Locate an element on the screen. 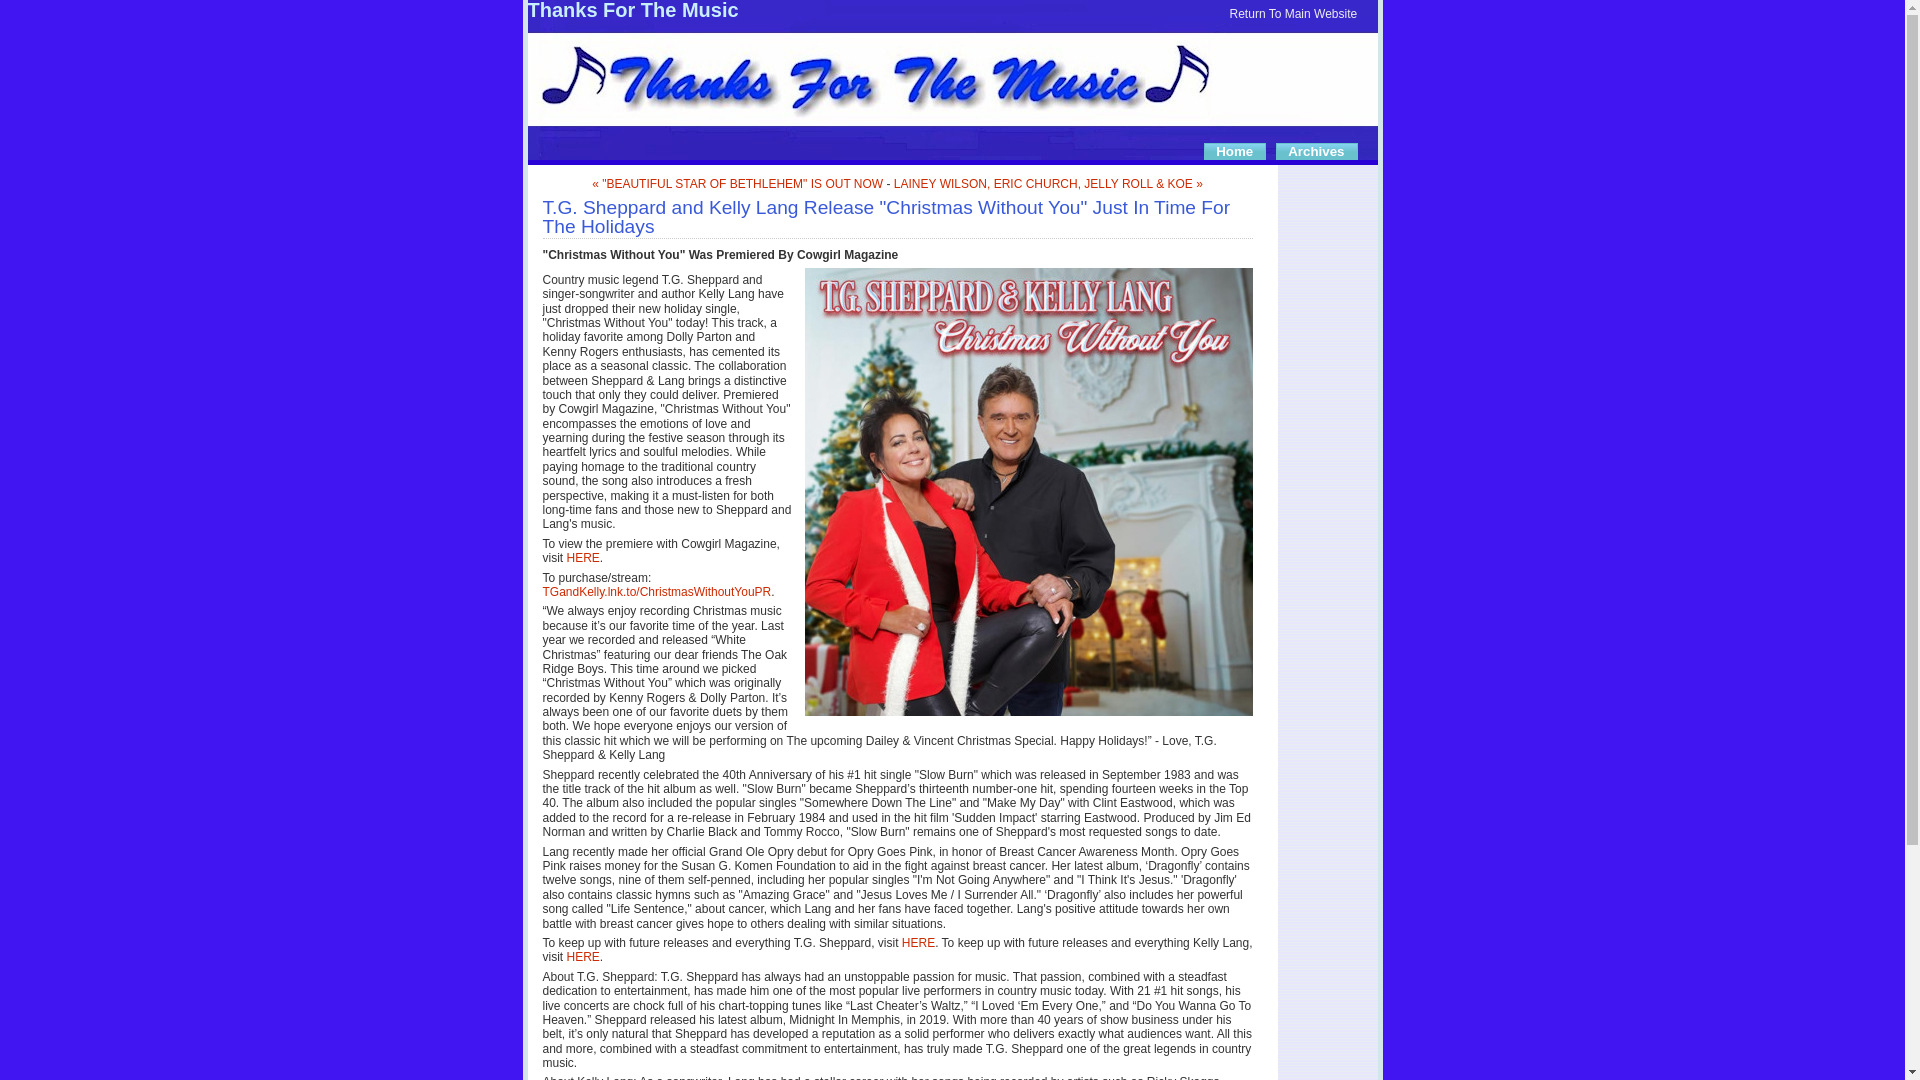 The width and height of the screenshot is (1920, 1080). Home - Recent posts is located at coordinates (1238, 151).